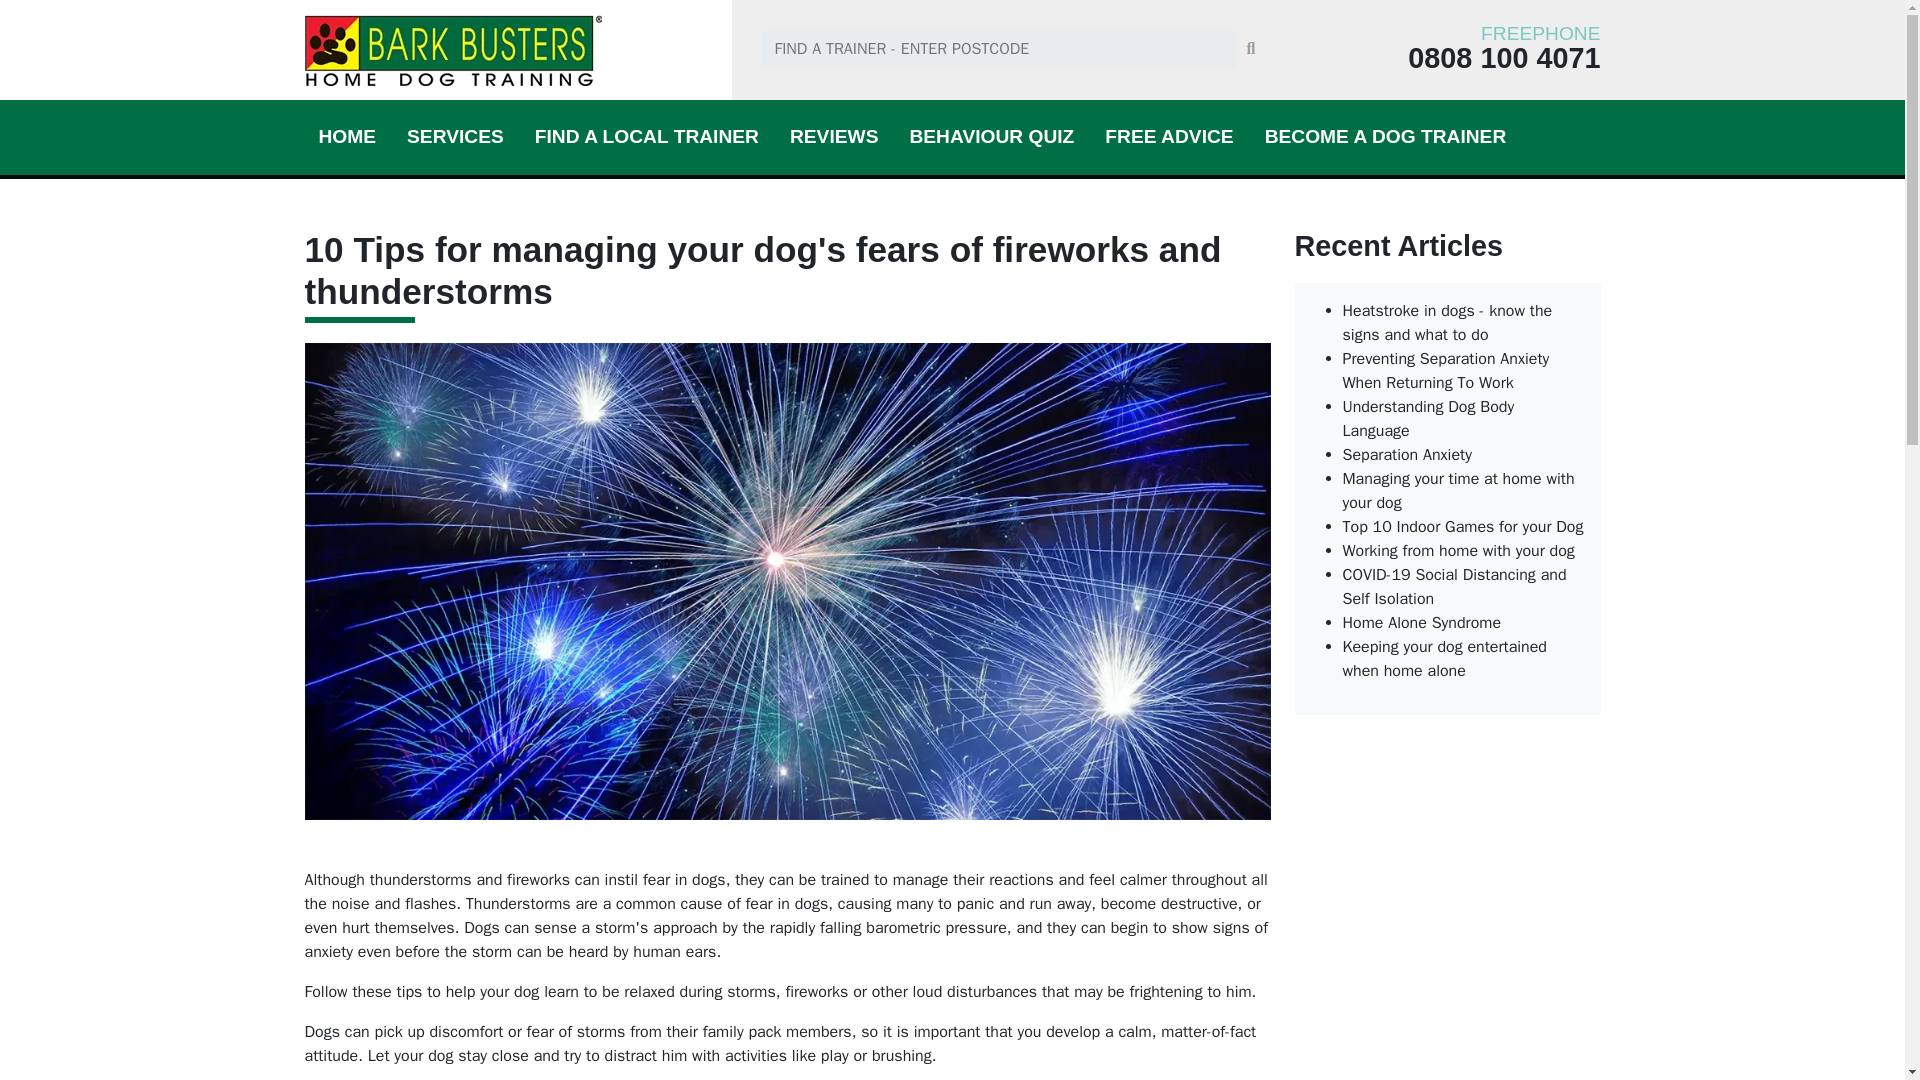 Image resolution: width=1920 pixels, height=1080 pixels. I want to click on HOME, so click(346, 136).